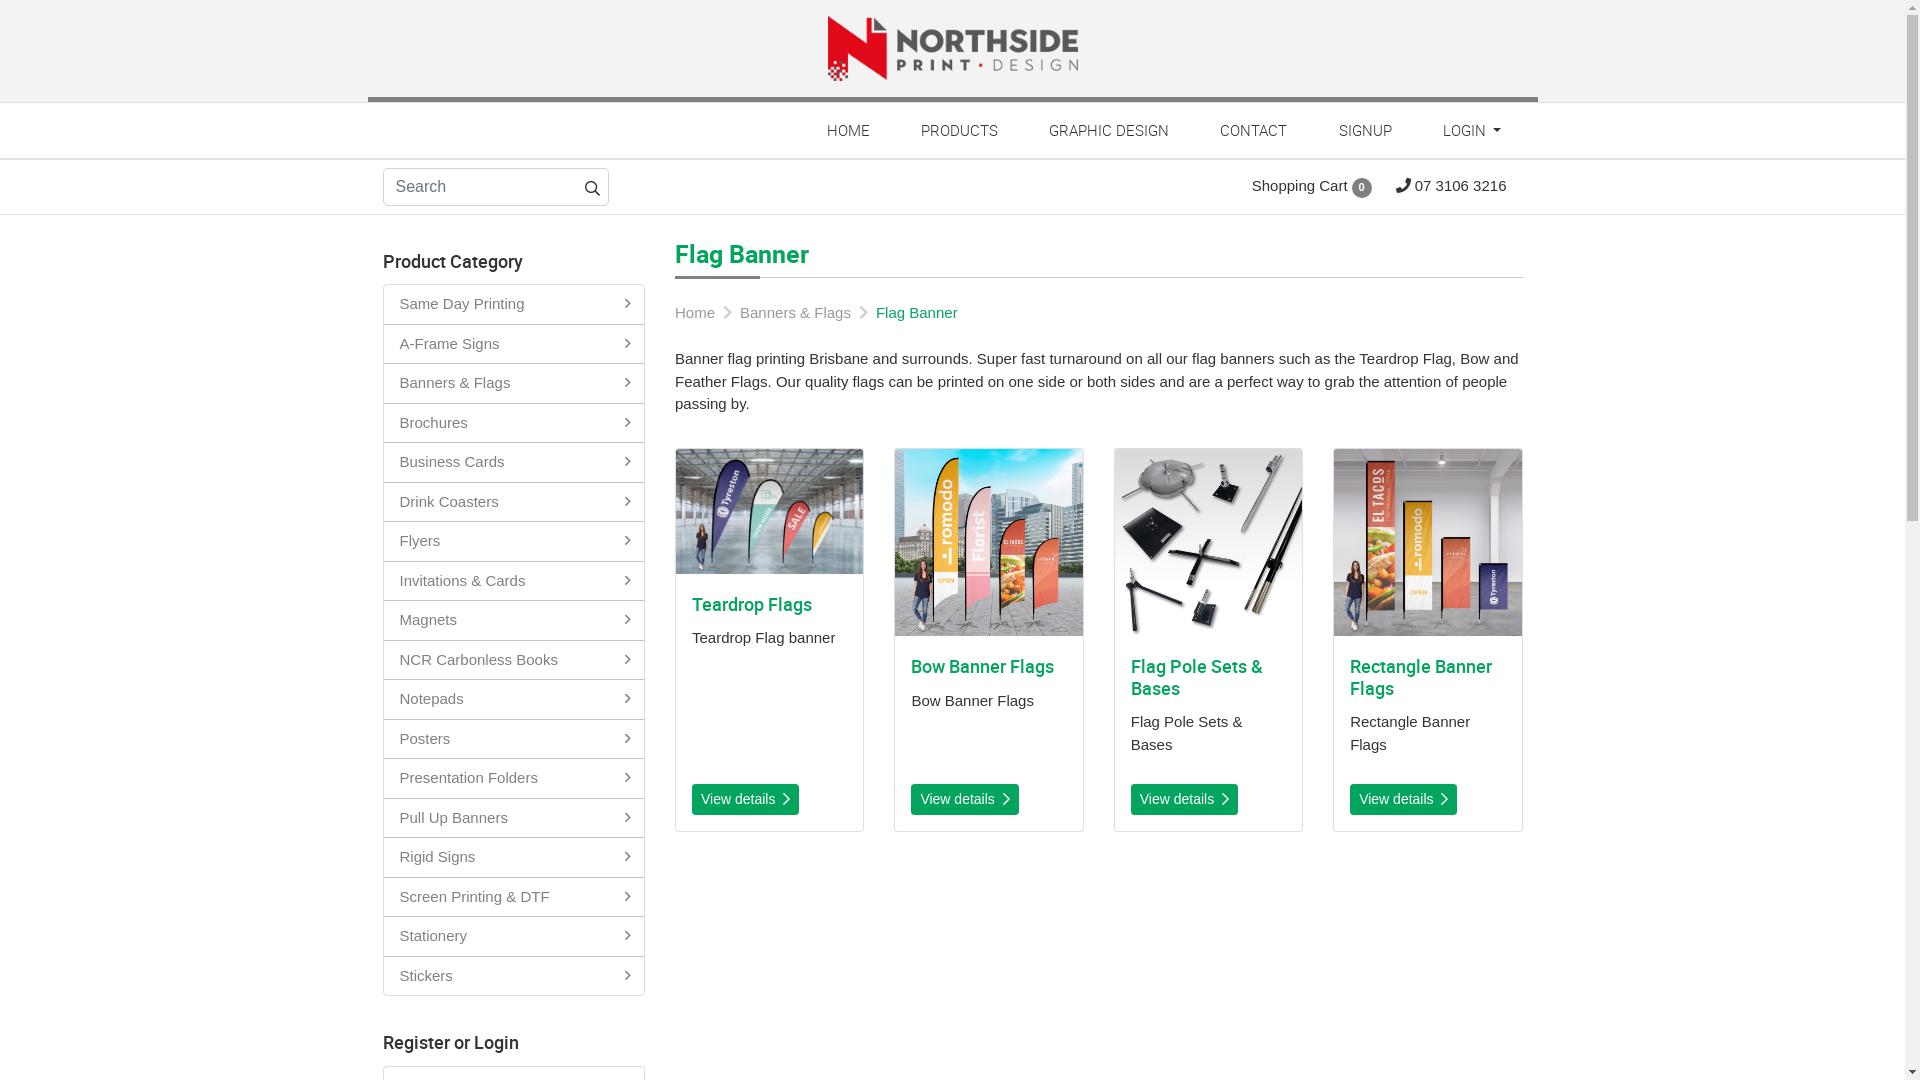 This screenshot has height=1080, width=1920. What do you see at coordinates (1428, 542) in the screenshot?
I see `Rectangle Banner Flags` at bounding box center [1428, 542].